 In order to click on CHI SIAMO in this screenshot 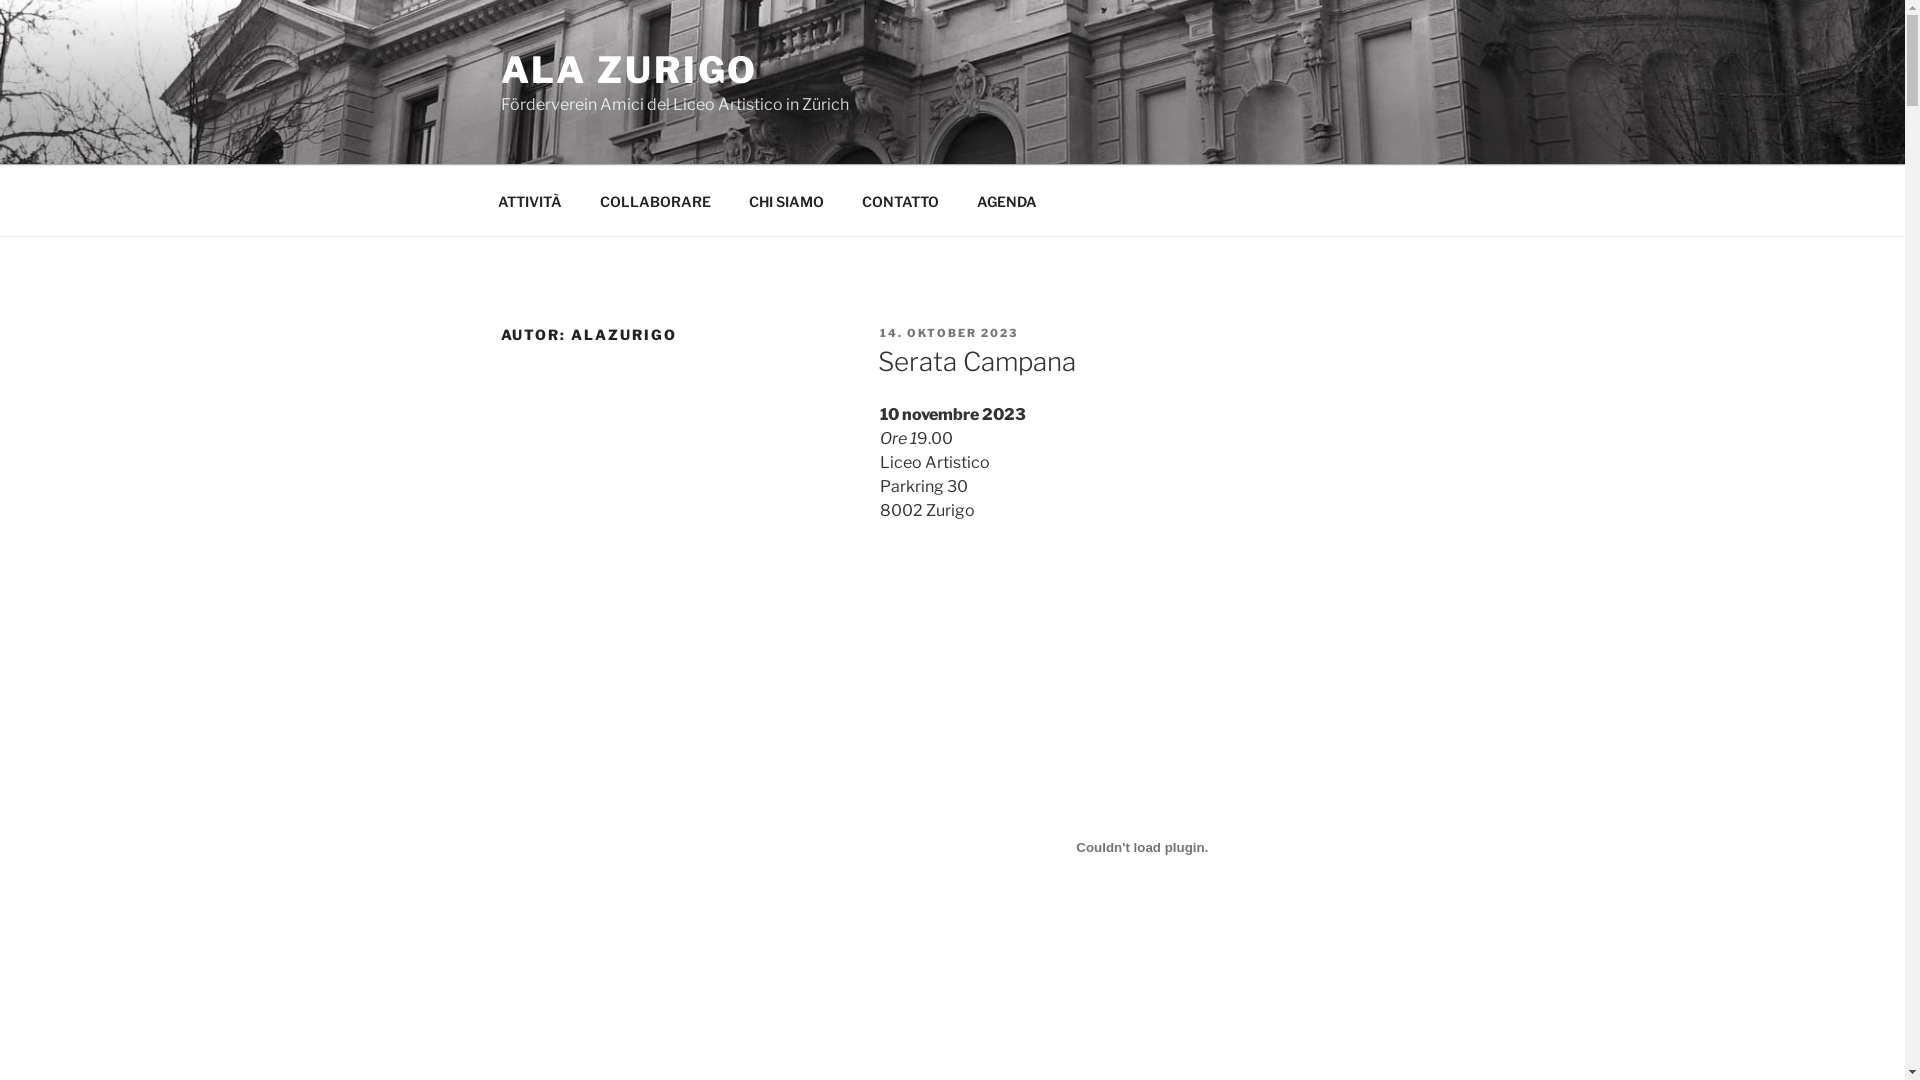, I will do `click(787, 200)`.